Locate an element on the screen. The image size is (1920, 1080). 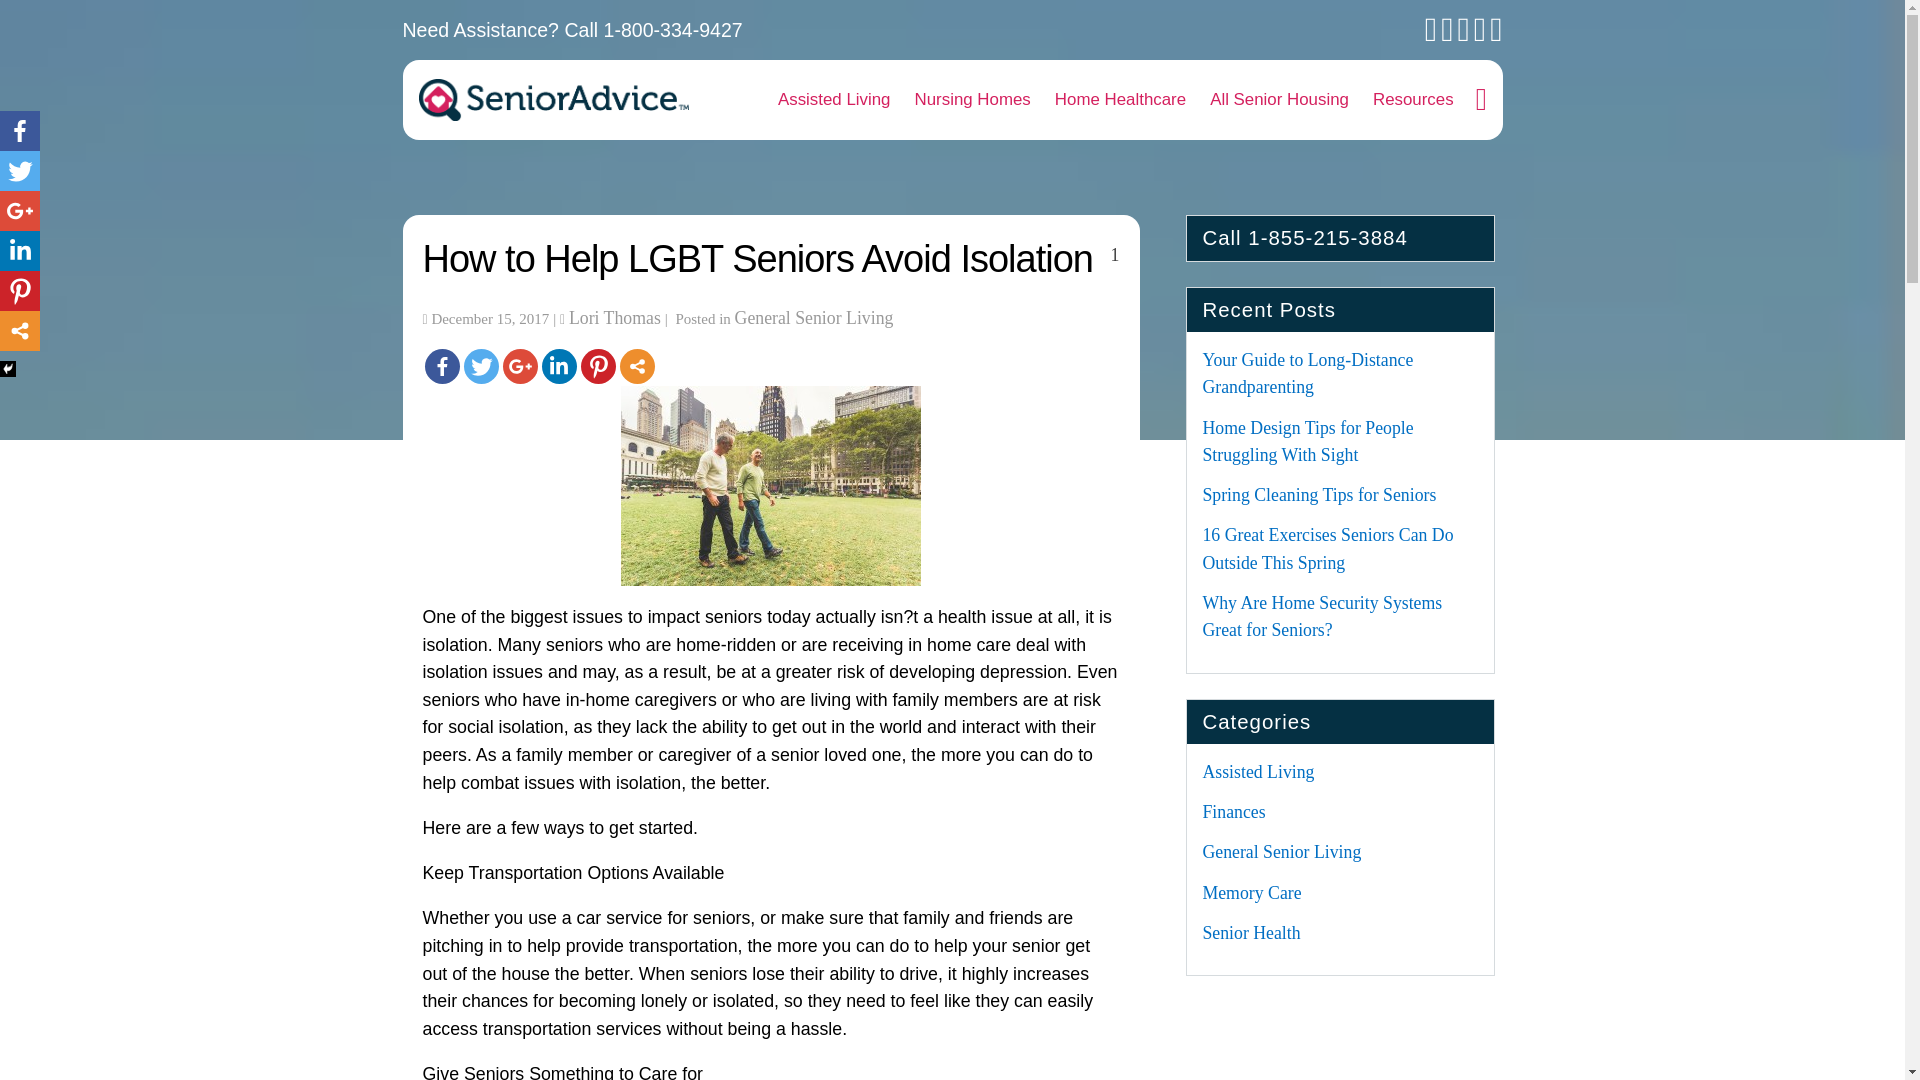
Assisted Living is located at coordinates (834, 100).